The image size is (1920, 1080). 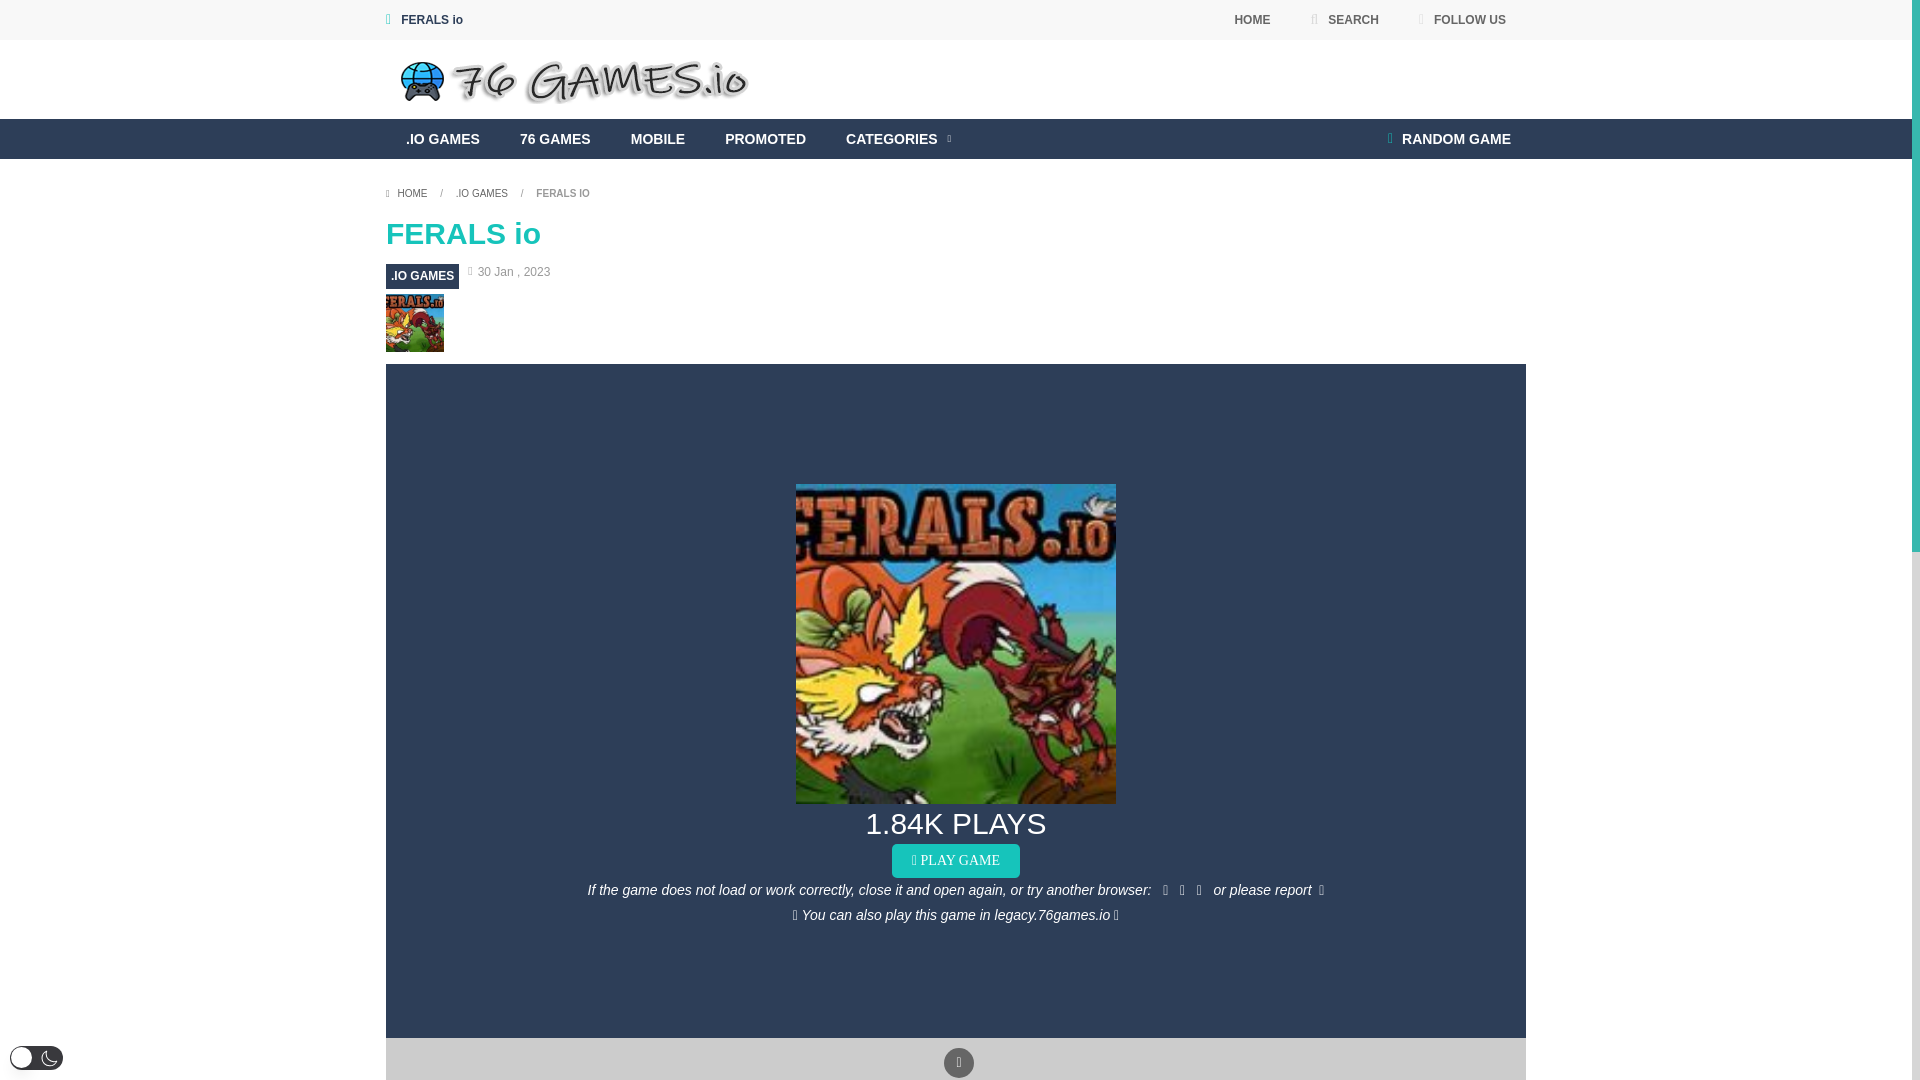 I want to click on PROMOTED, so click(x=764, y=138).